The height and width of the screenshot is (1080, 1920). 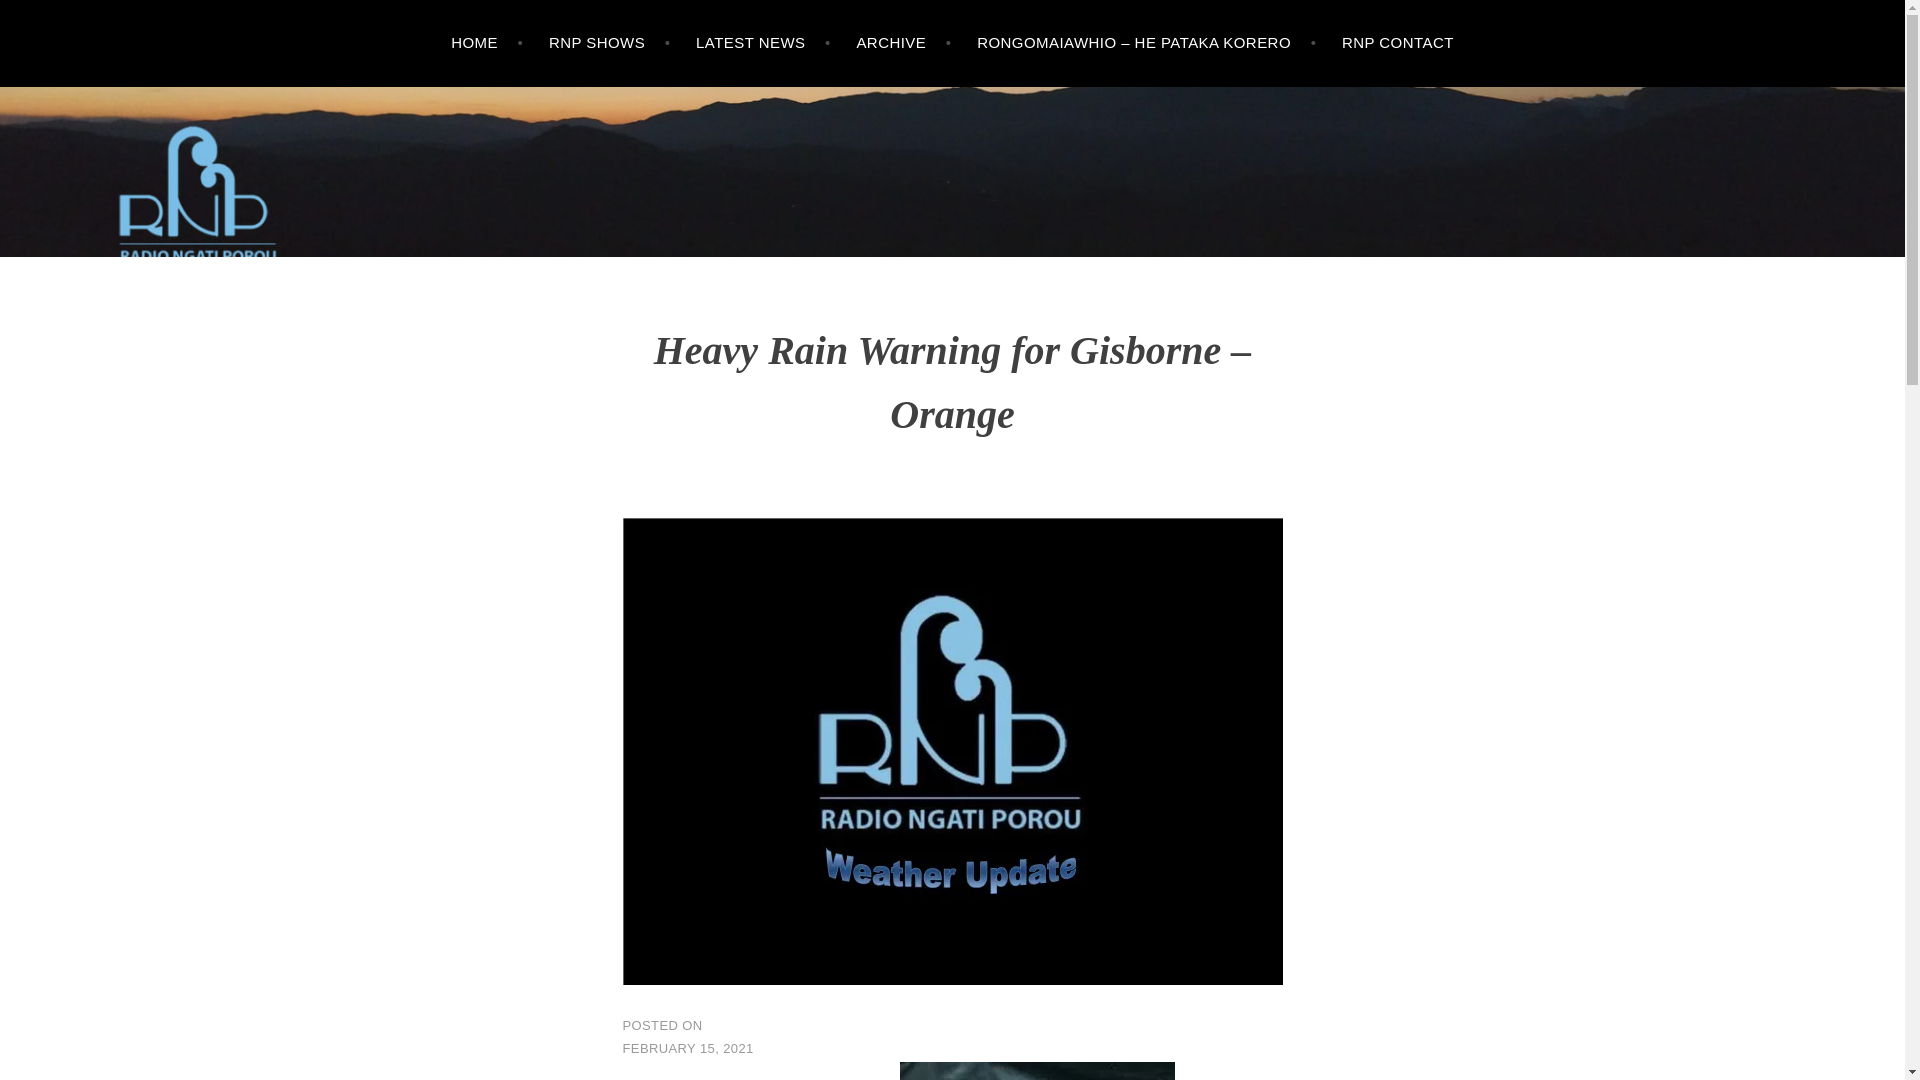 What do you see at coordinates (903, 44) in the screenshot?
I see `ARCHIVE` at bounding box center [903, 44].